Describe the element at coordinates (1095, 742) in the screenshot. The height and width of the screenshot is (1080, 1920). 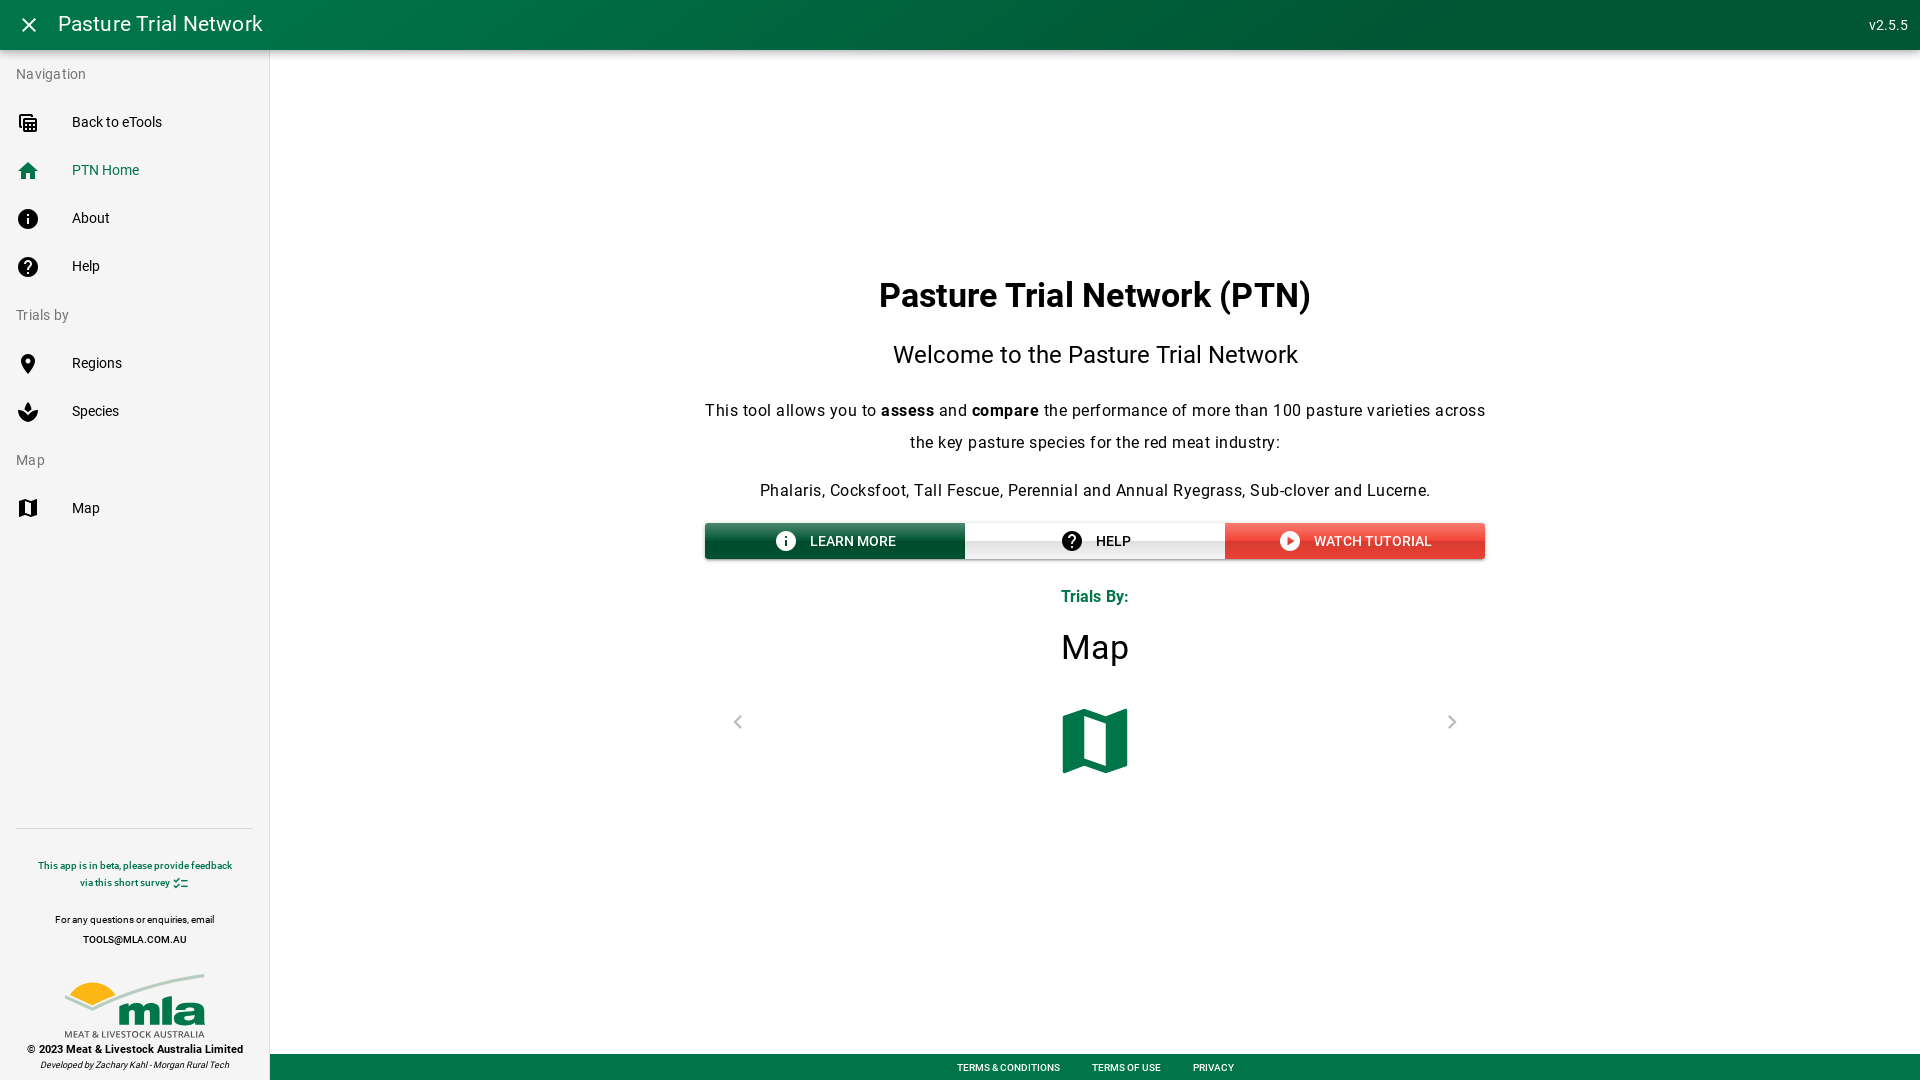
I see `map` at that location.